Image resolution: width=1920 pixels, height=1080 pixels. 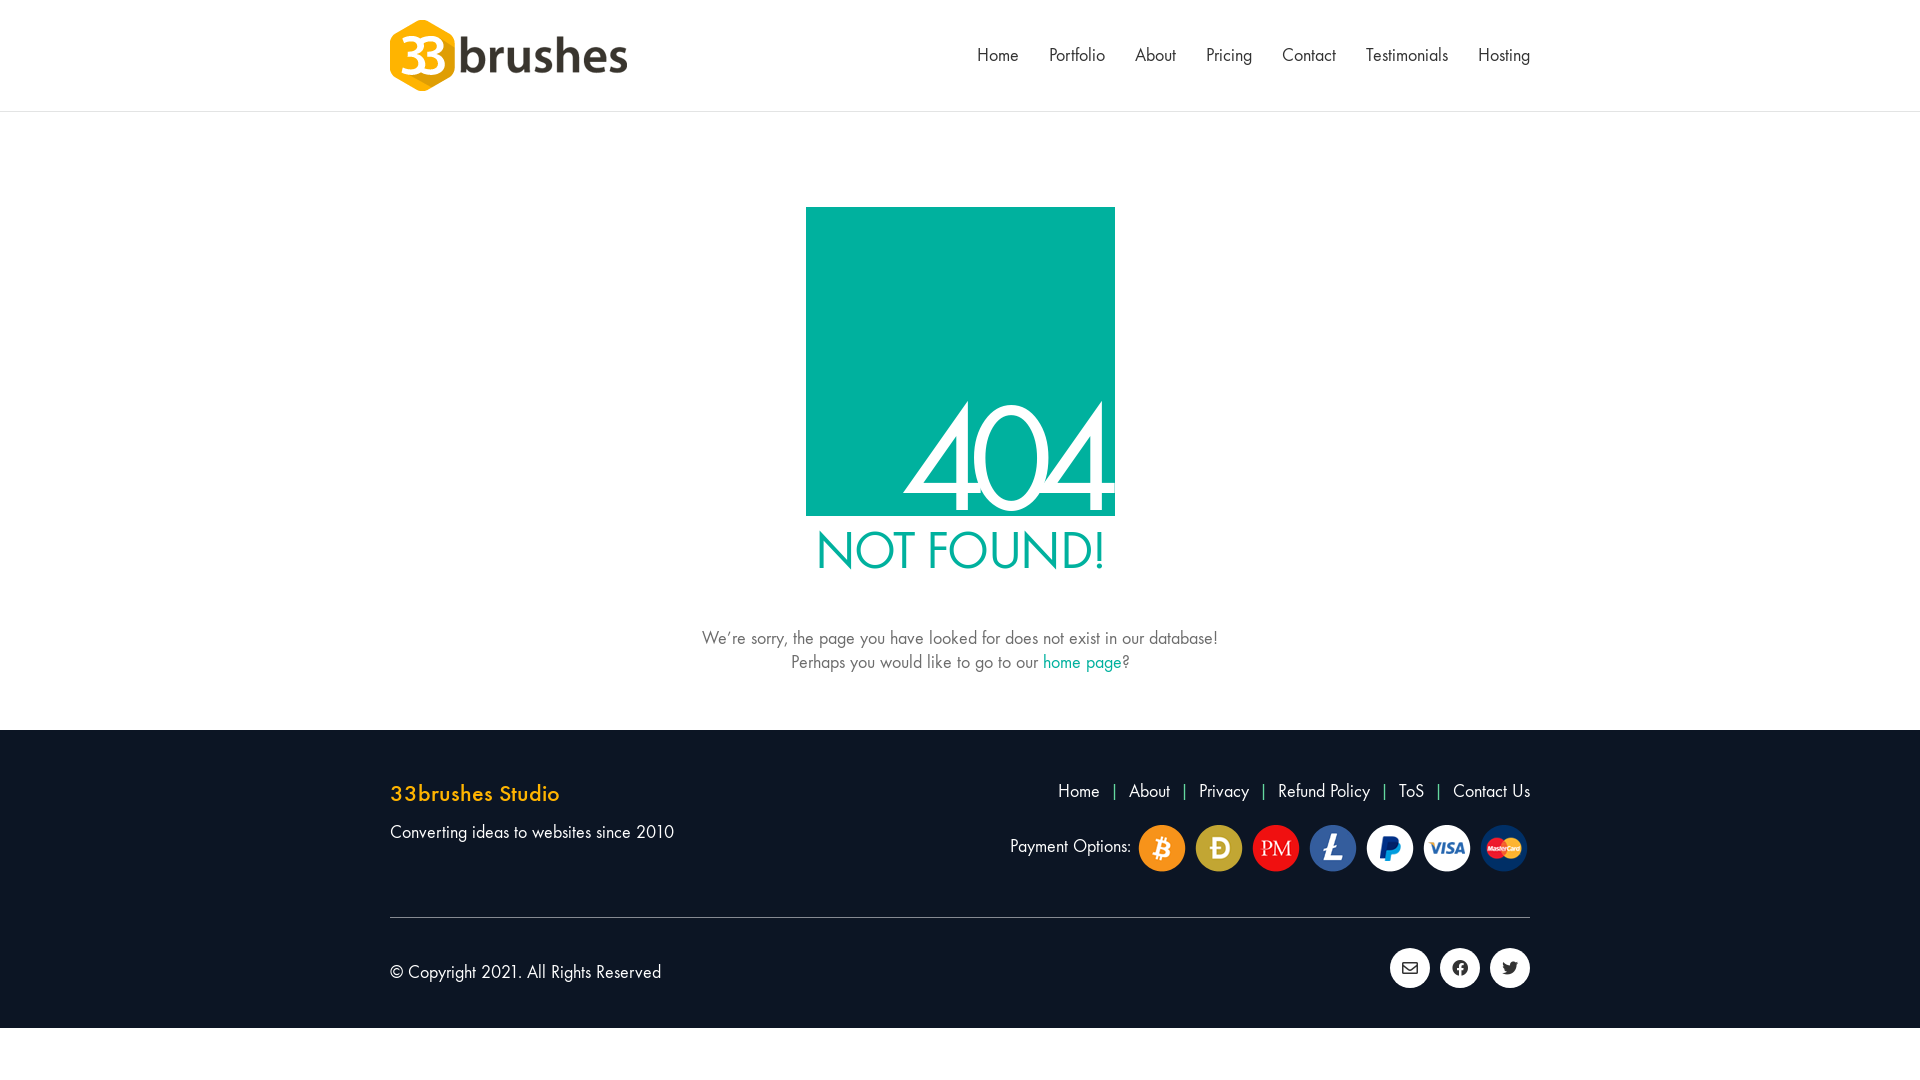 I want to click on Facebook, so click(x=1460, y=968).